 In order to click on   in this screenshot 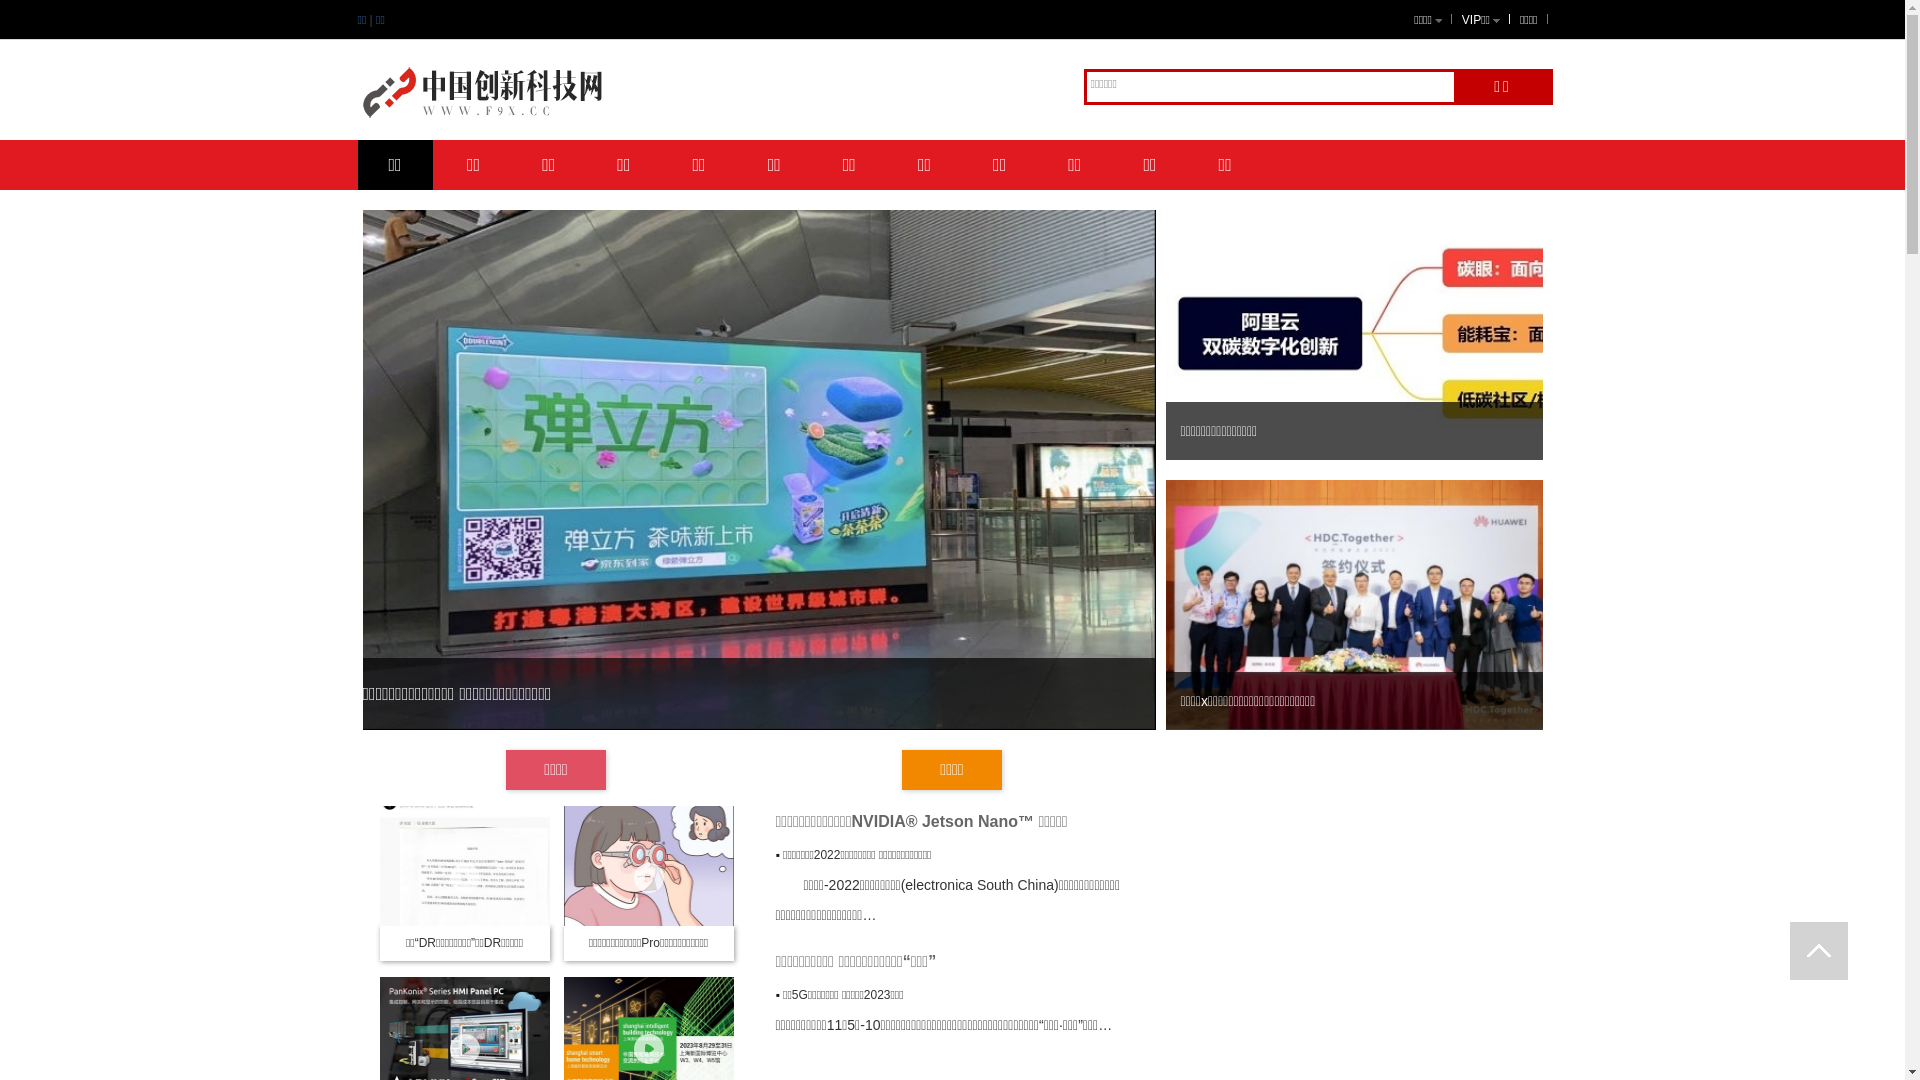, I will do `click(1819, 951)`.